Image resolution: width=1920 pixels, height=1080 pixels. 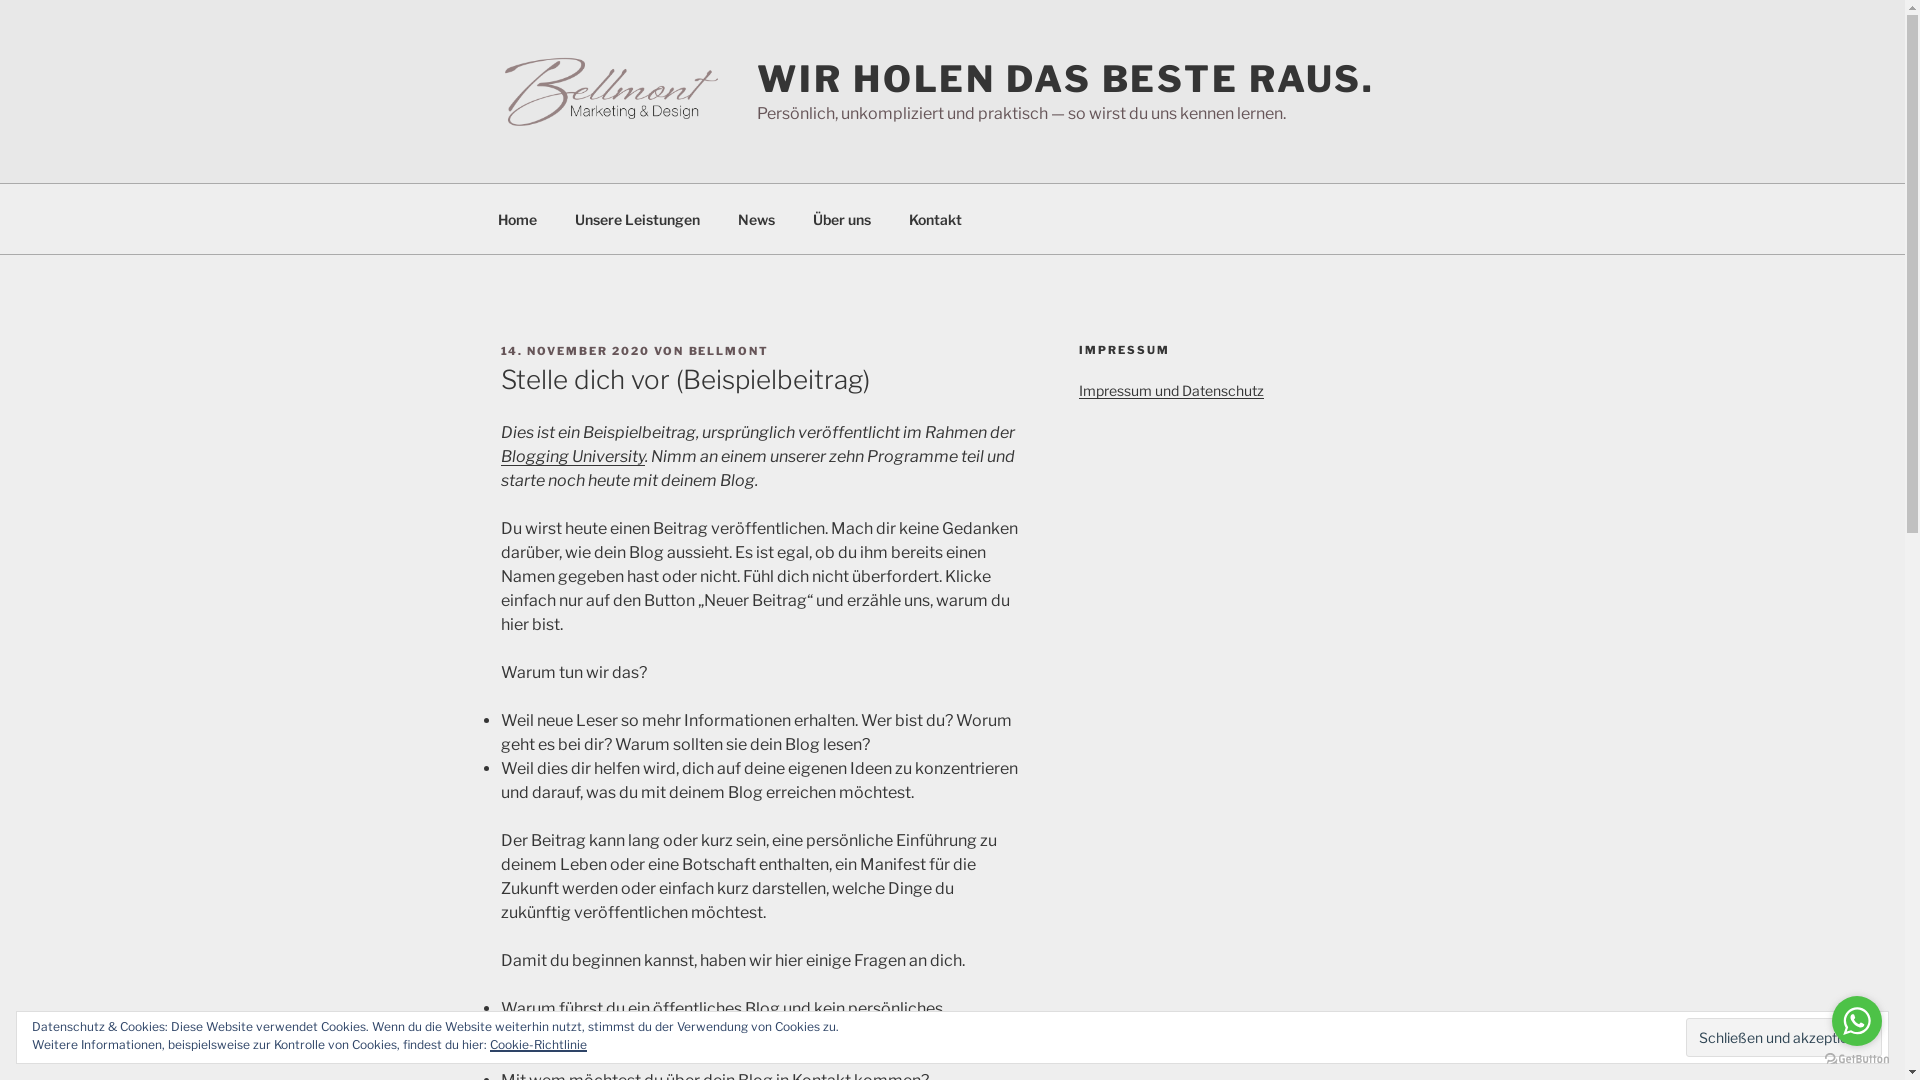 I want to click on Unsere Leistungen, so click(x=638, y=218).